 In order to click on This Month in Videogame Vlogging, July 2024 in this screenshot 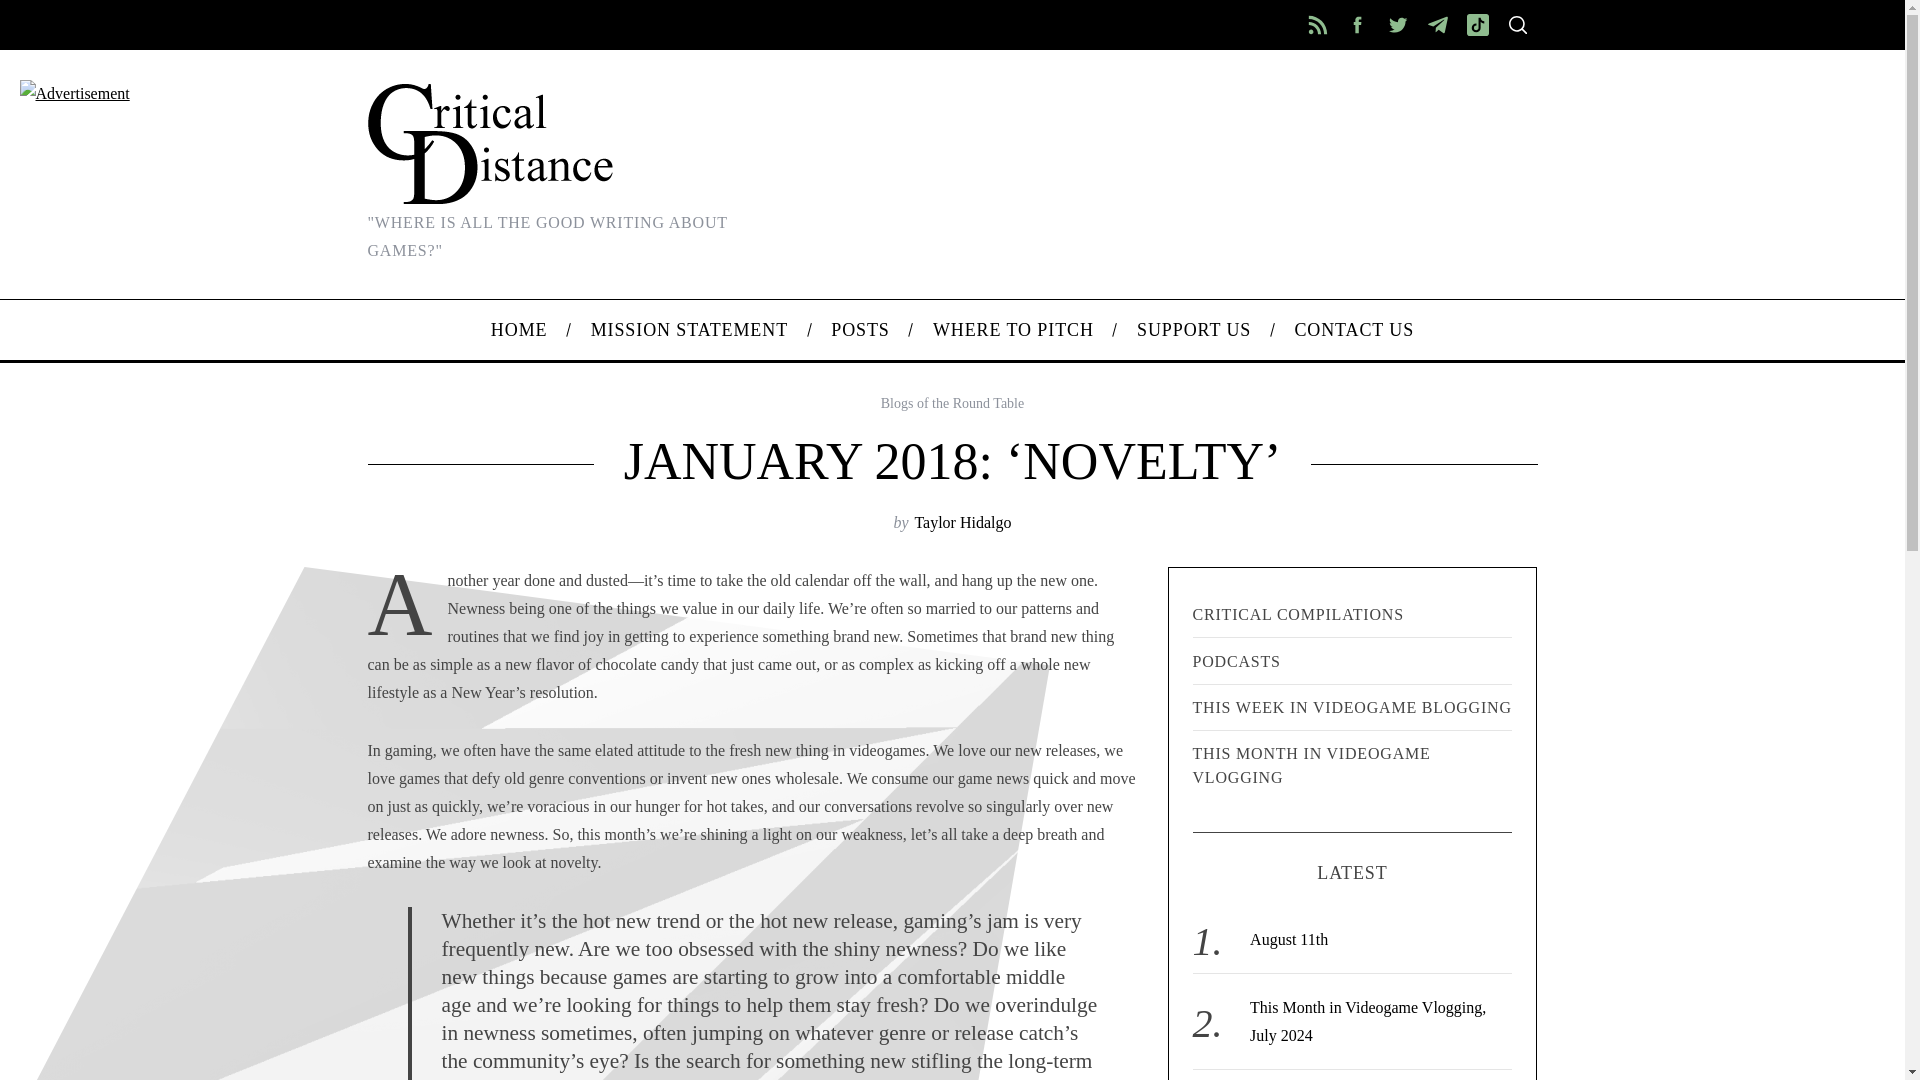, I will do `click(1368, 1022)`.